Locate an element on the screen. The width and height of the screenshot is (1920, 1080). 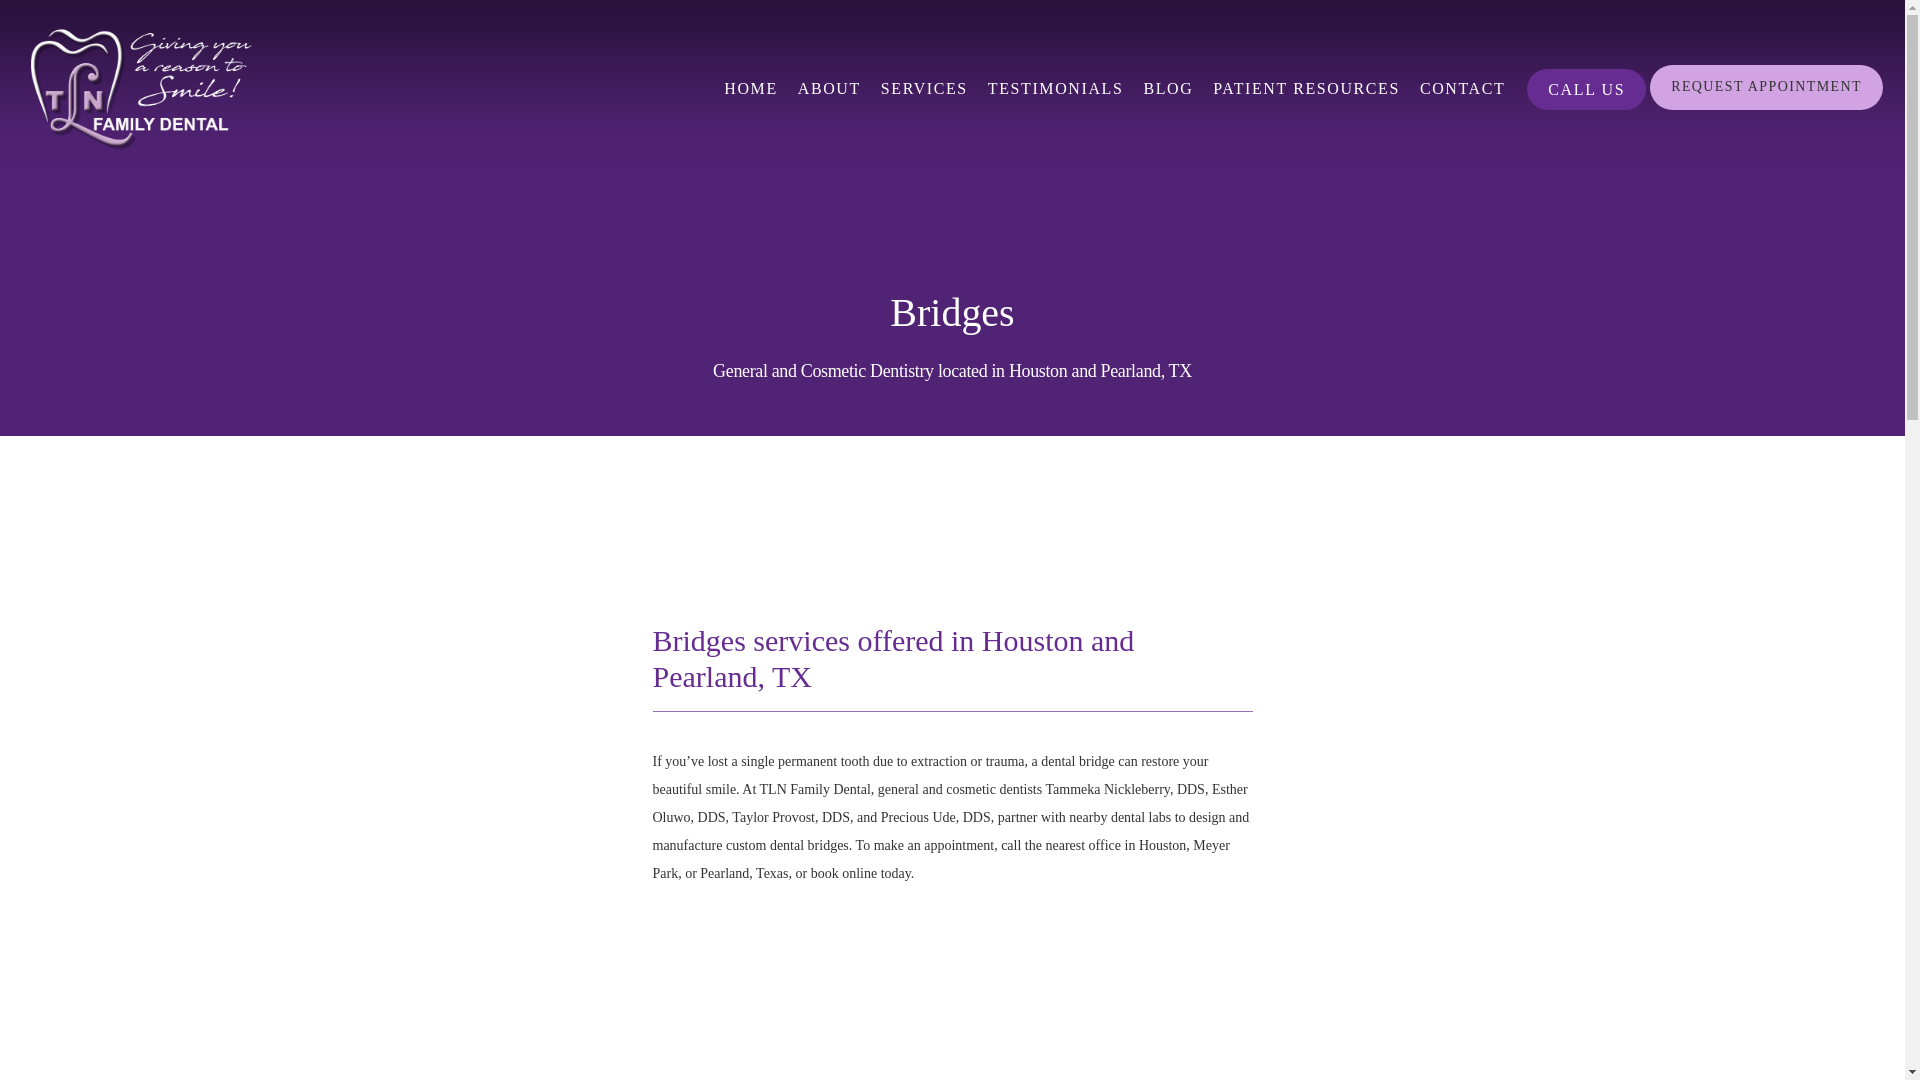
CALL US is located at coordinates (1586, 108).